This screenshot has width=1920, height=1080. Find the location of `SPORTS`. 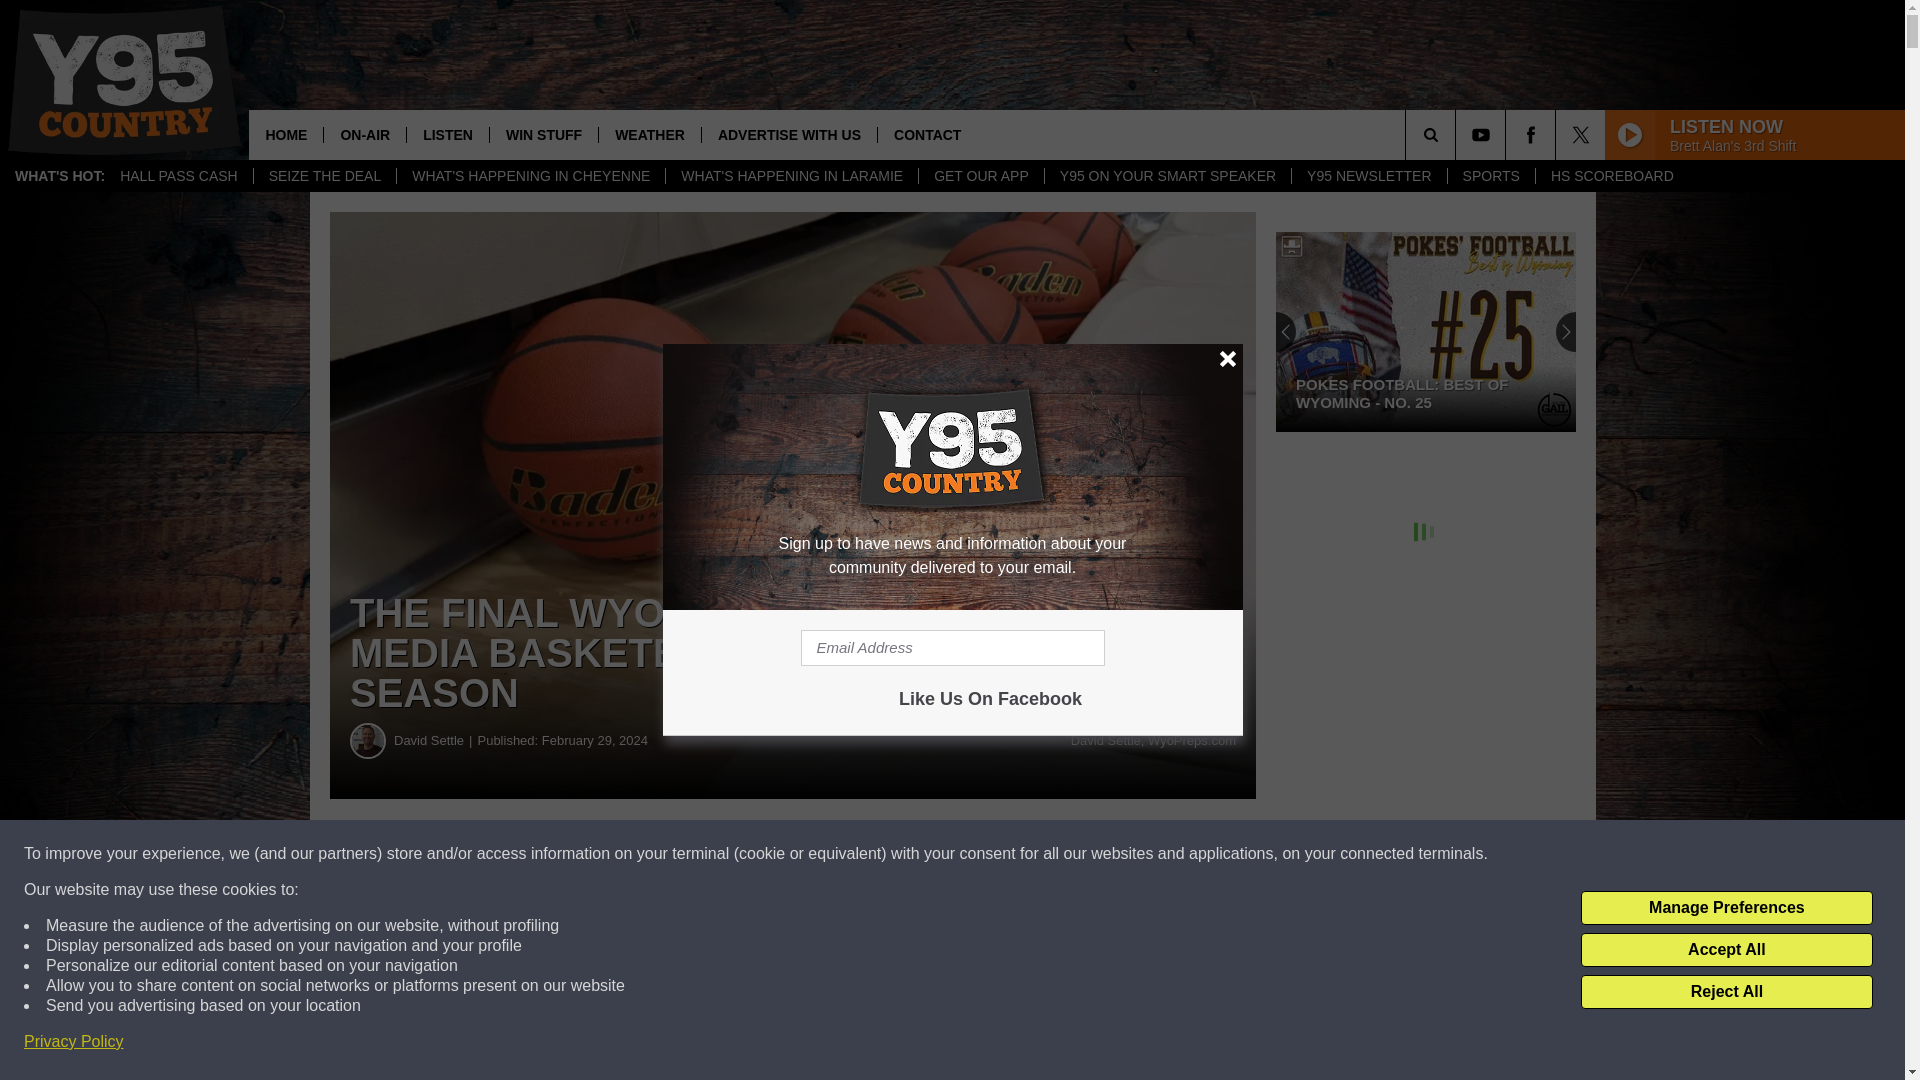

SPORTS is located at coordinates (1490, 176).